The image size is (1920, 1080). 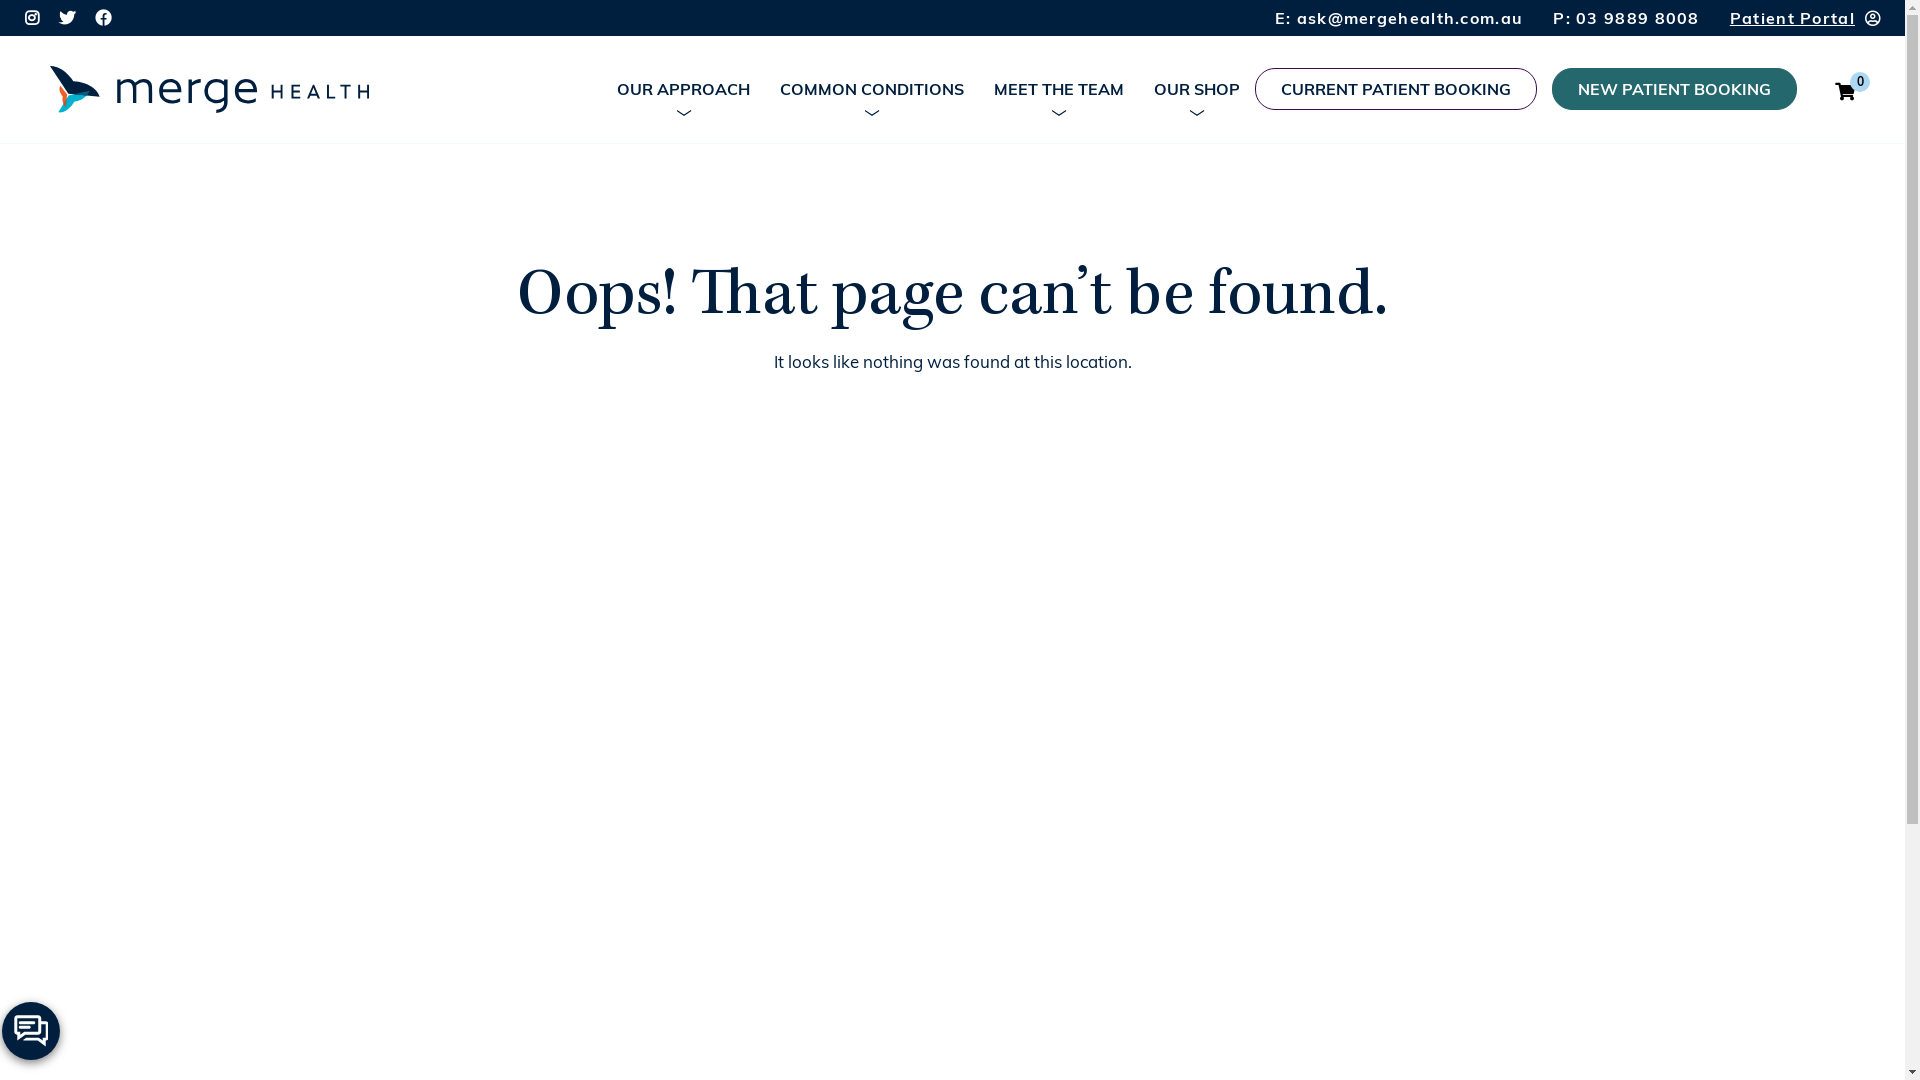 I want to click on 0, so click(x=1845, y=91).